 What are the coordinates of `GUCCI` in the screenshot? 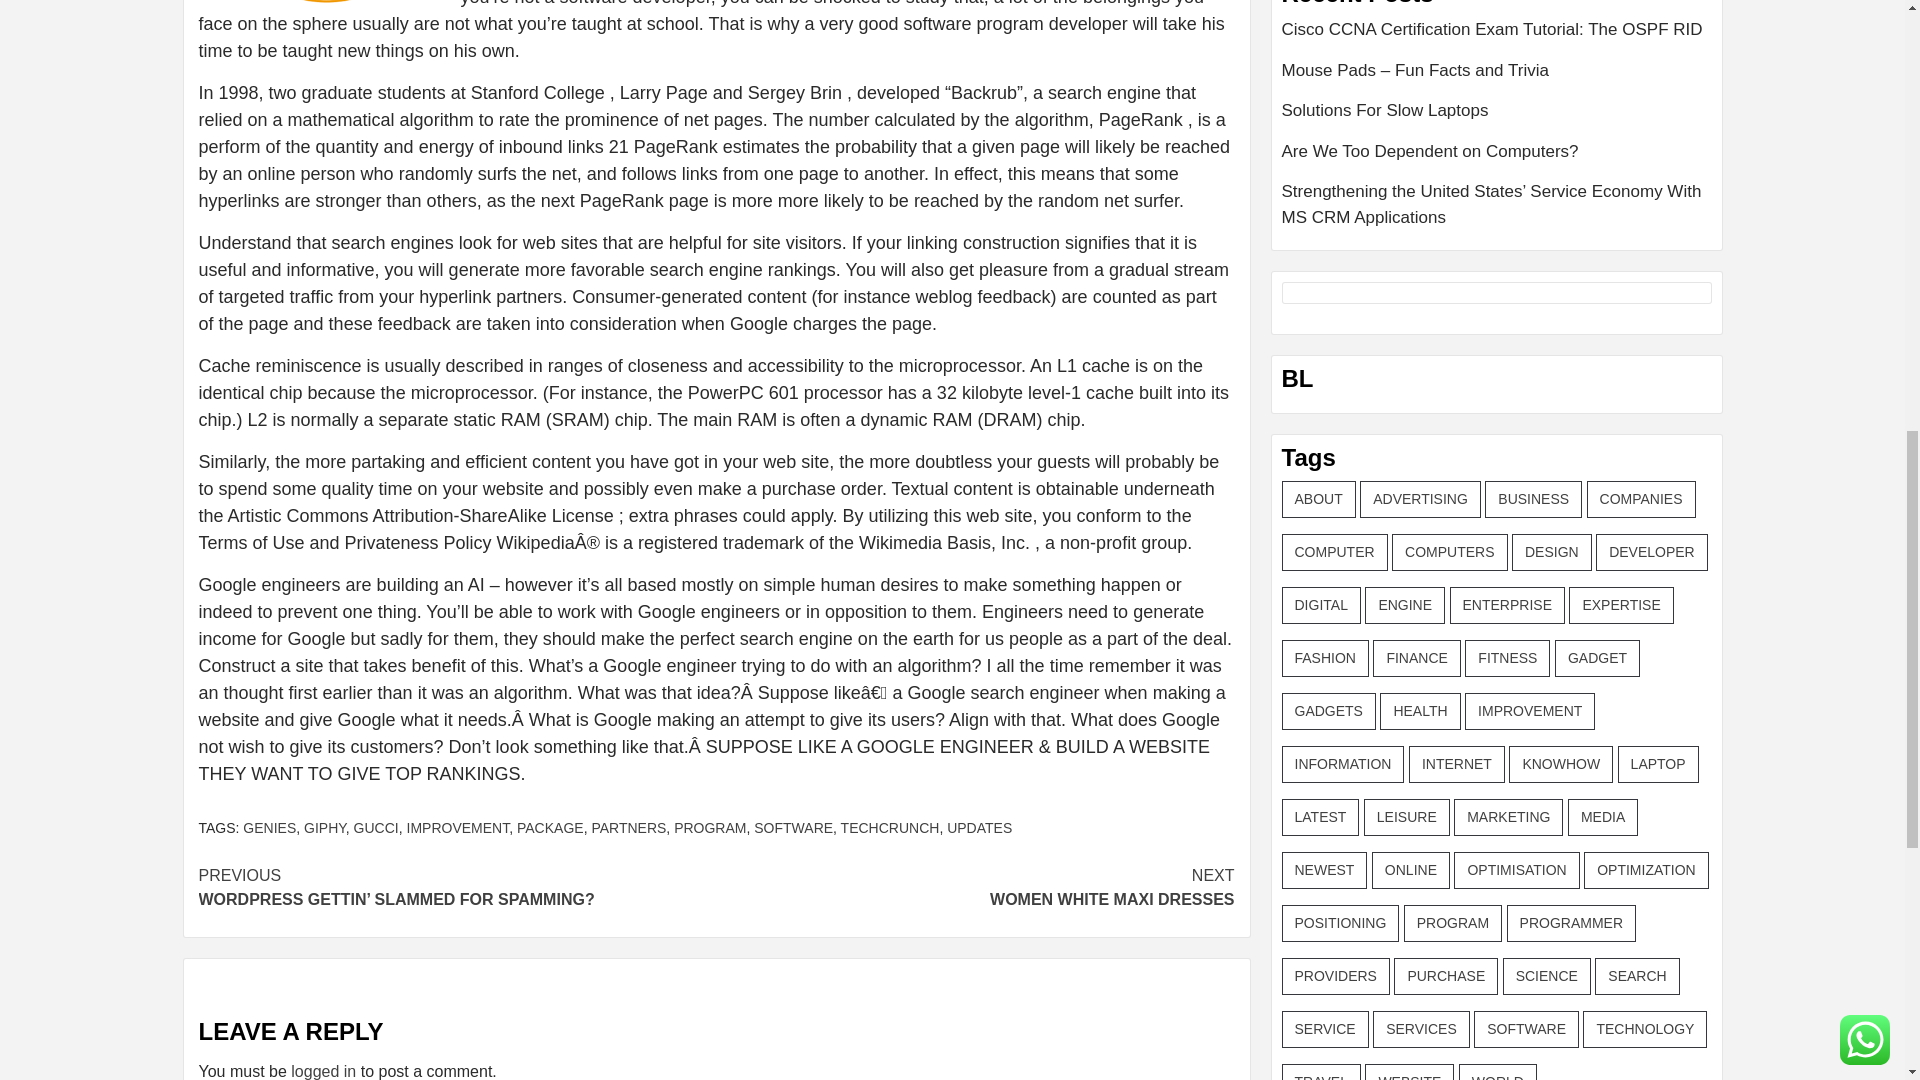 It's located at (975, 888).